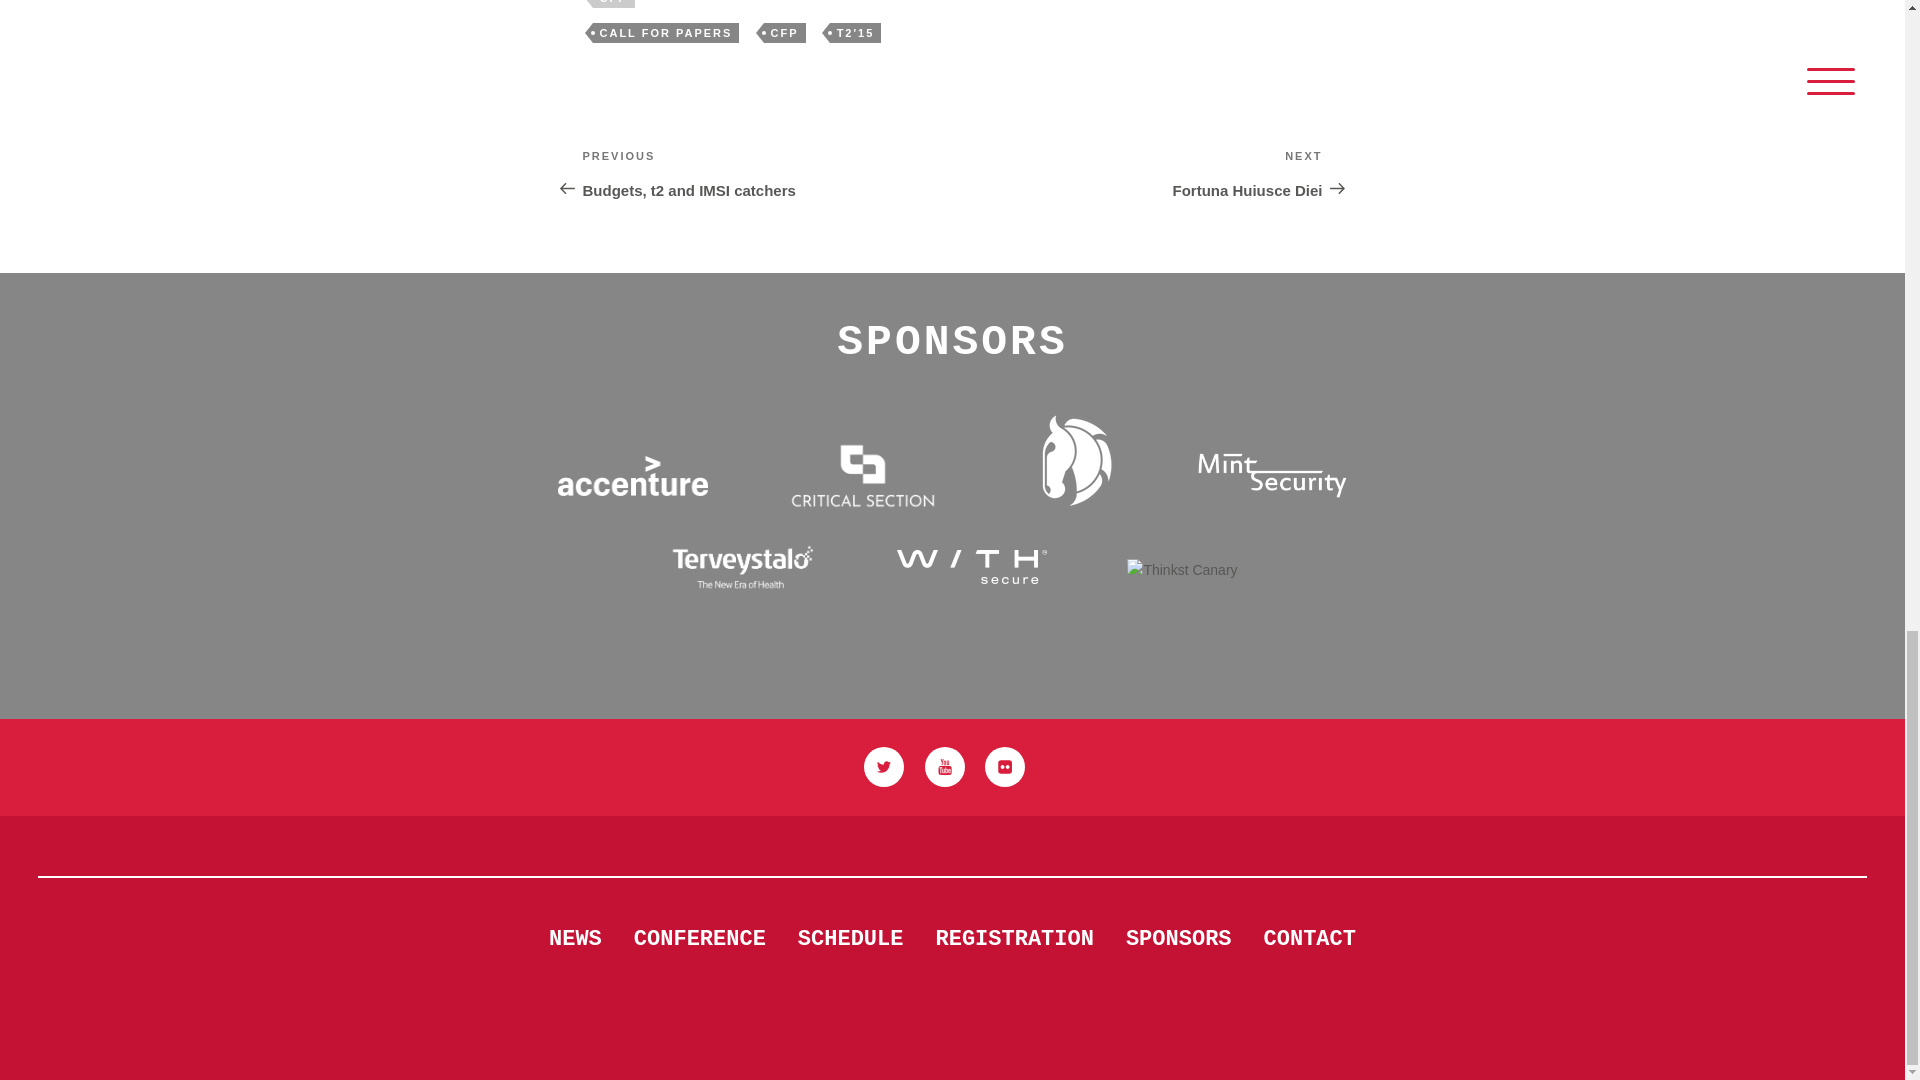 The width and height of the screenshot is (1920, 1080). What do you see at coordinates (785, 32) in the screenshot?
I see `T2'15` at bounding box center [785, 32].